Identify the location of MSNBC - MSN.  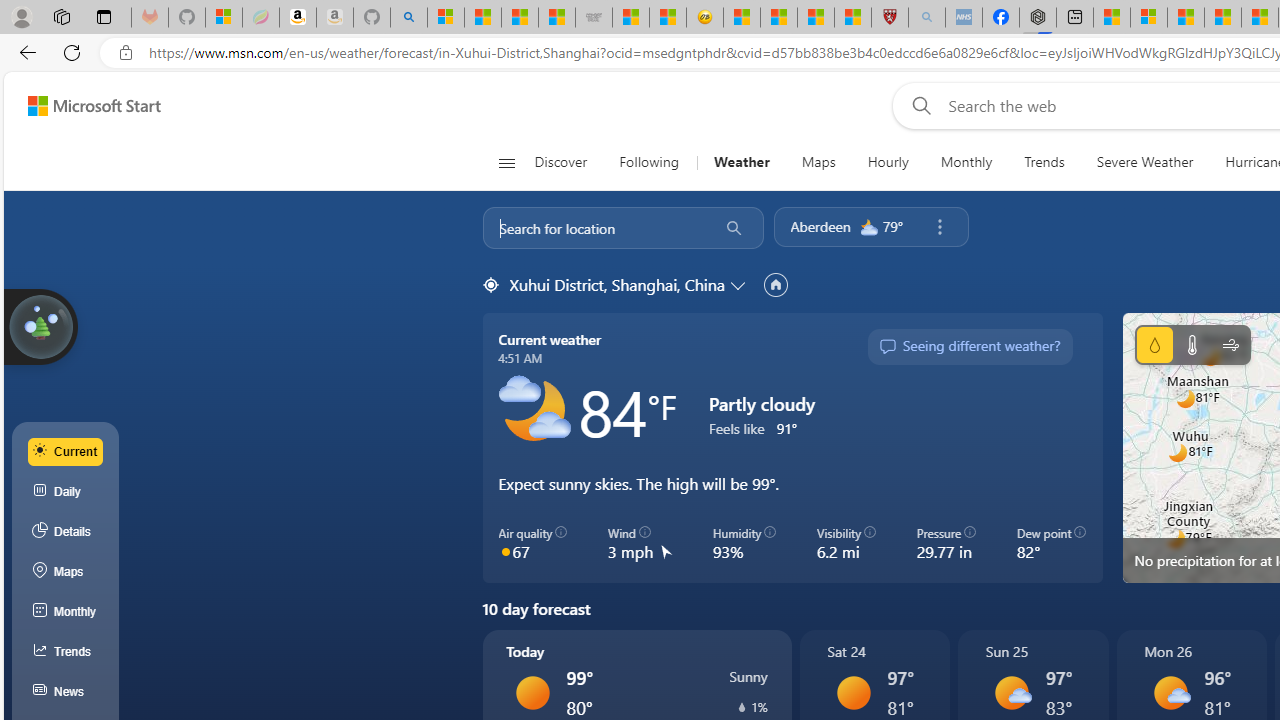
(519, 18).